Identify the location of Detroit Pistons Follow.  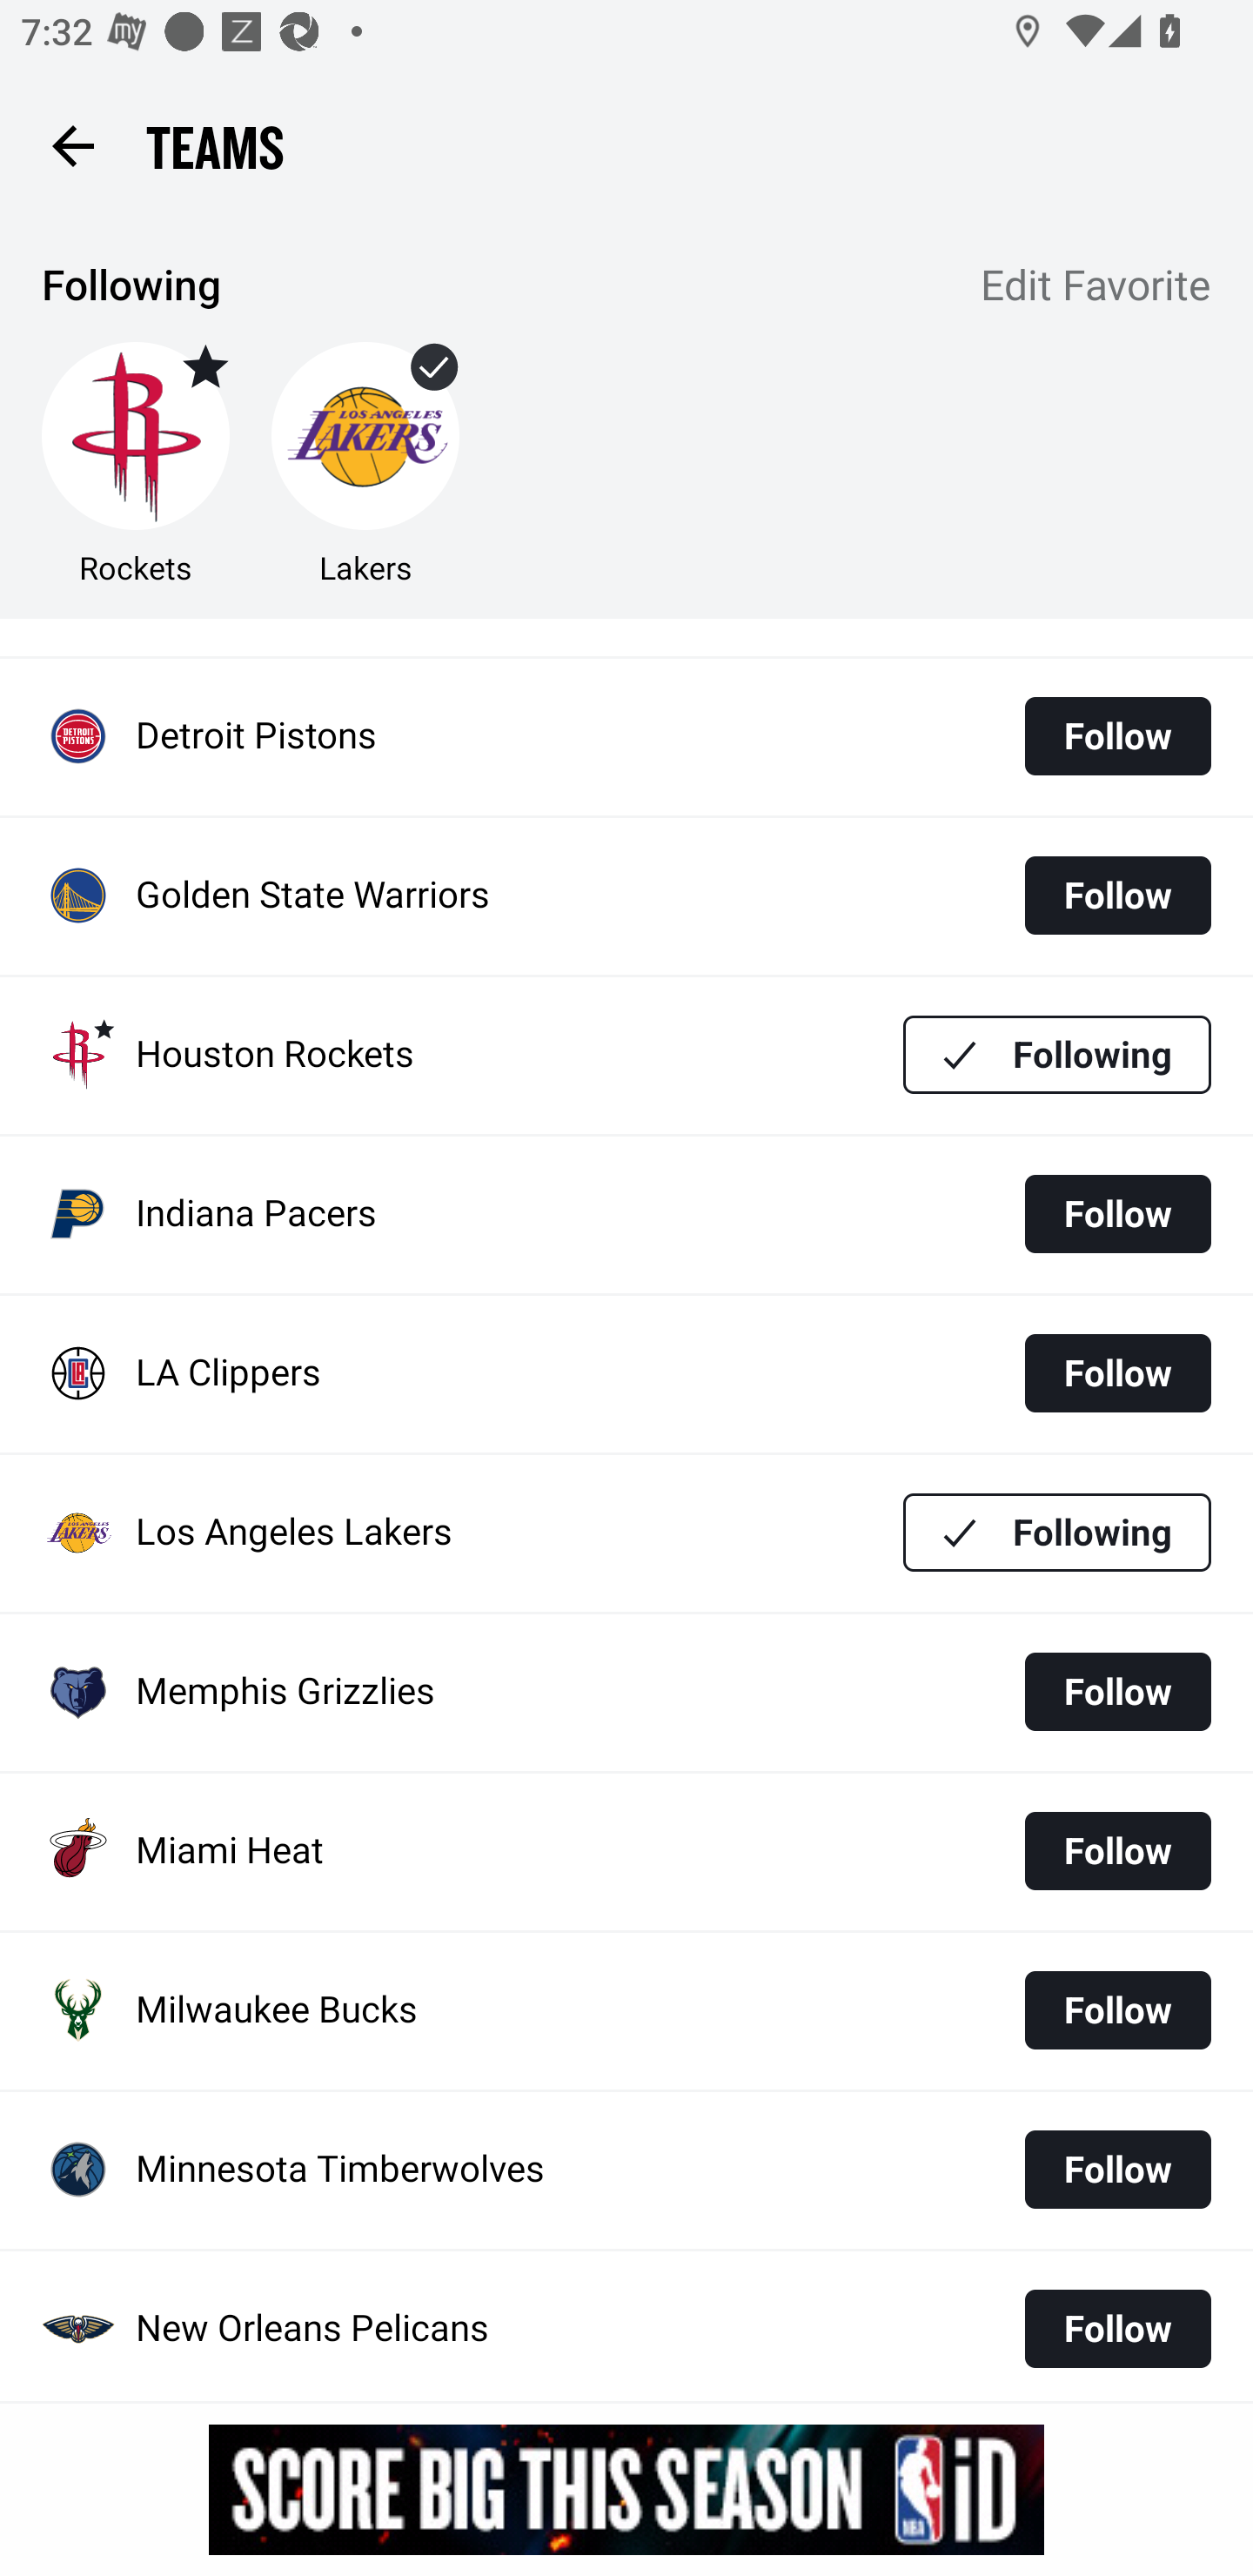
(626, 738).